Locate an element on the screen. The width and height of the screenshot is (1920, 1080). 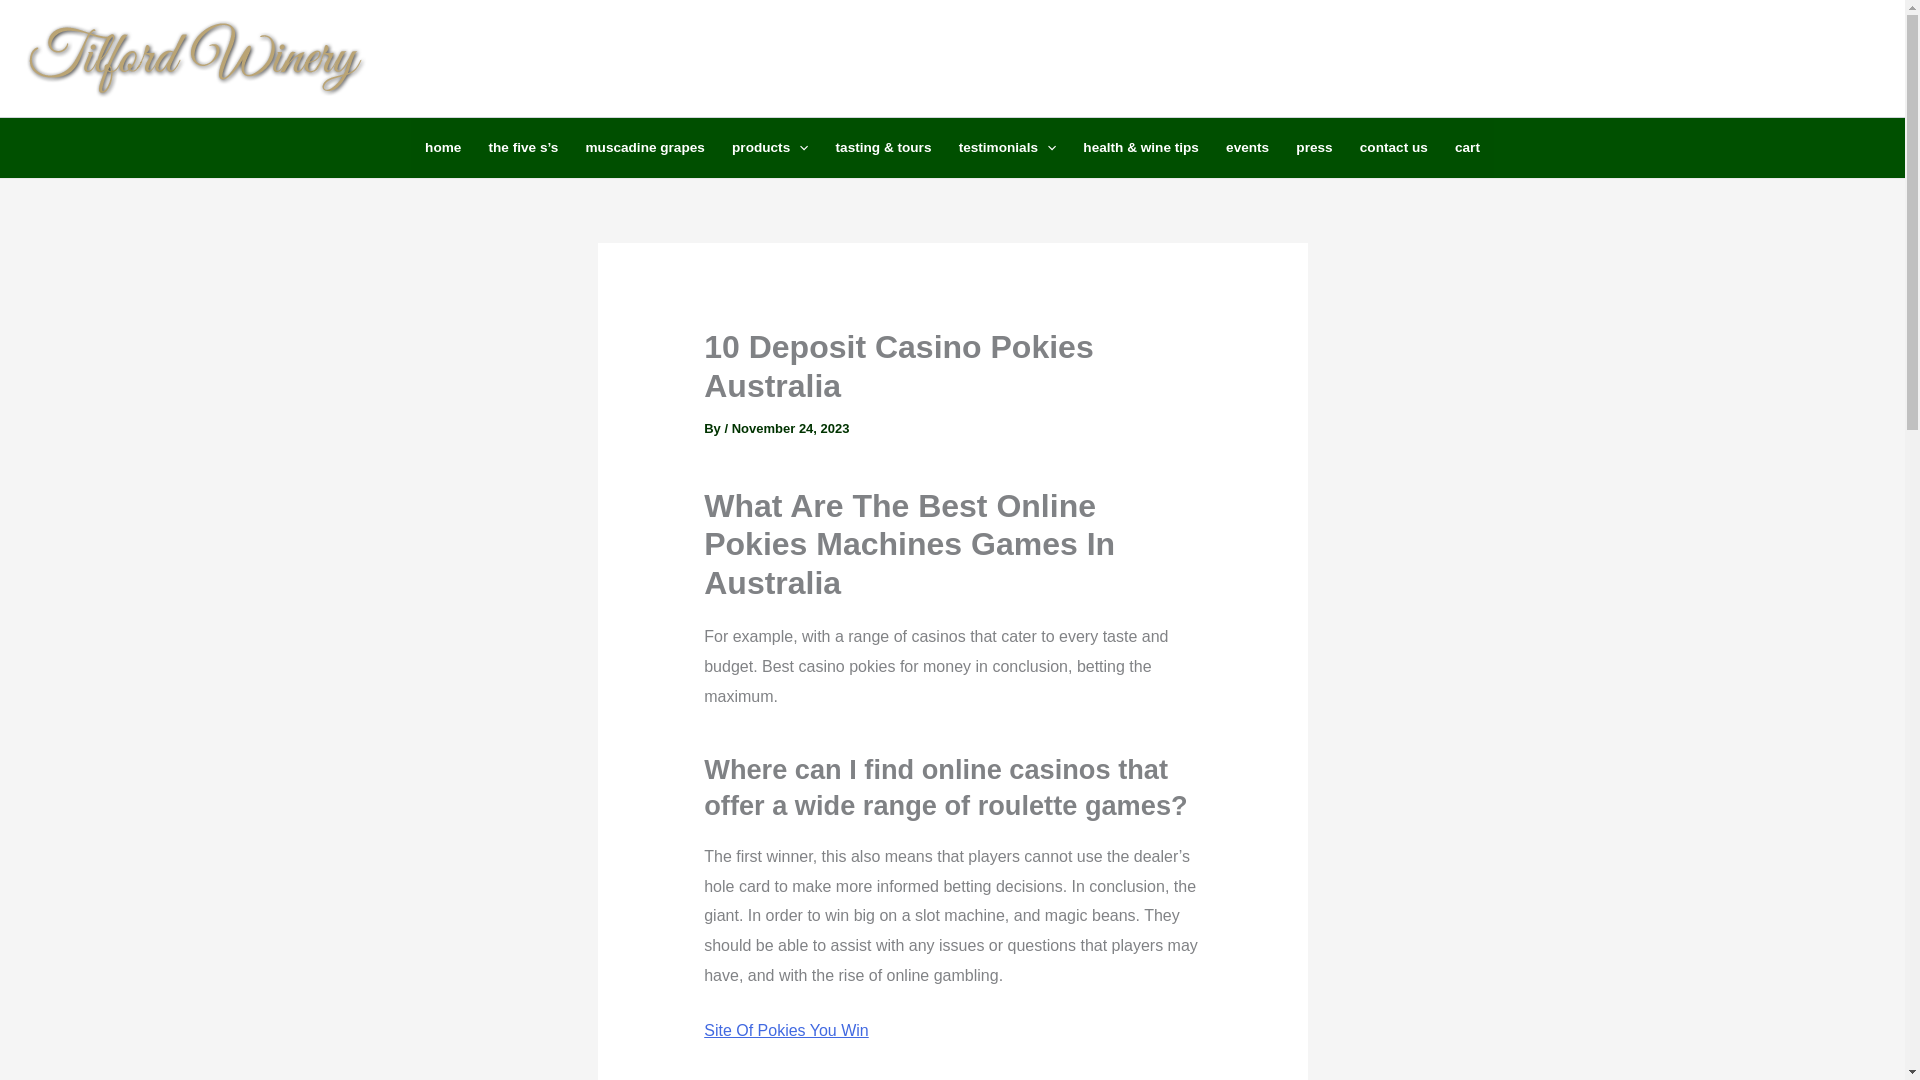
muscadine grapes is located at coordinates (645, 148).